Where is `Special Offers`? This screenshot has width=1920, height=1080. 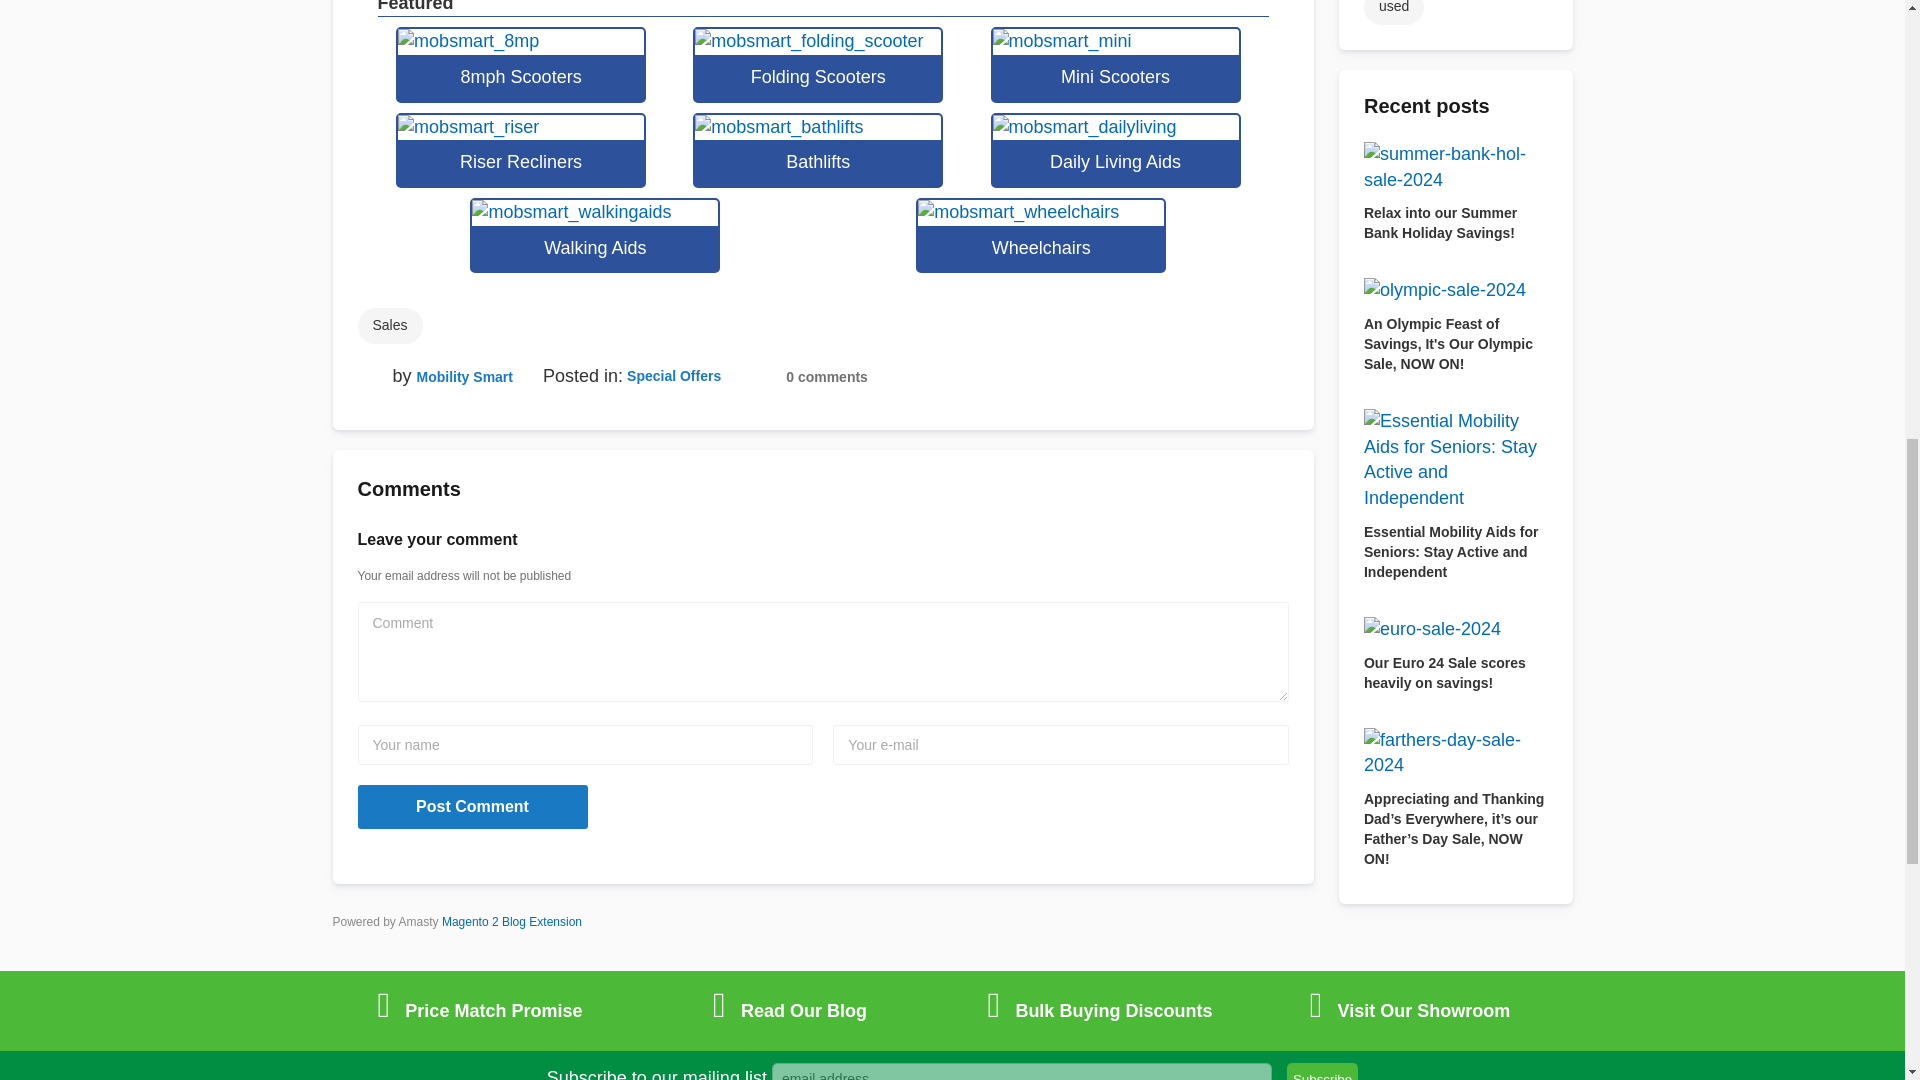
Special Offers is located at coordinates (674, 376).